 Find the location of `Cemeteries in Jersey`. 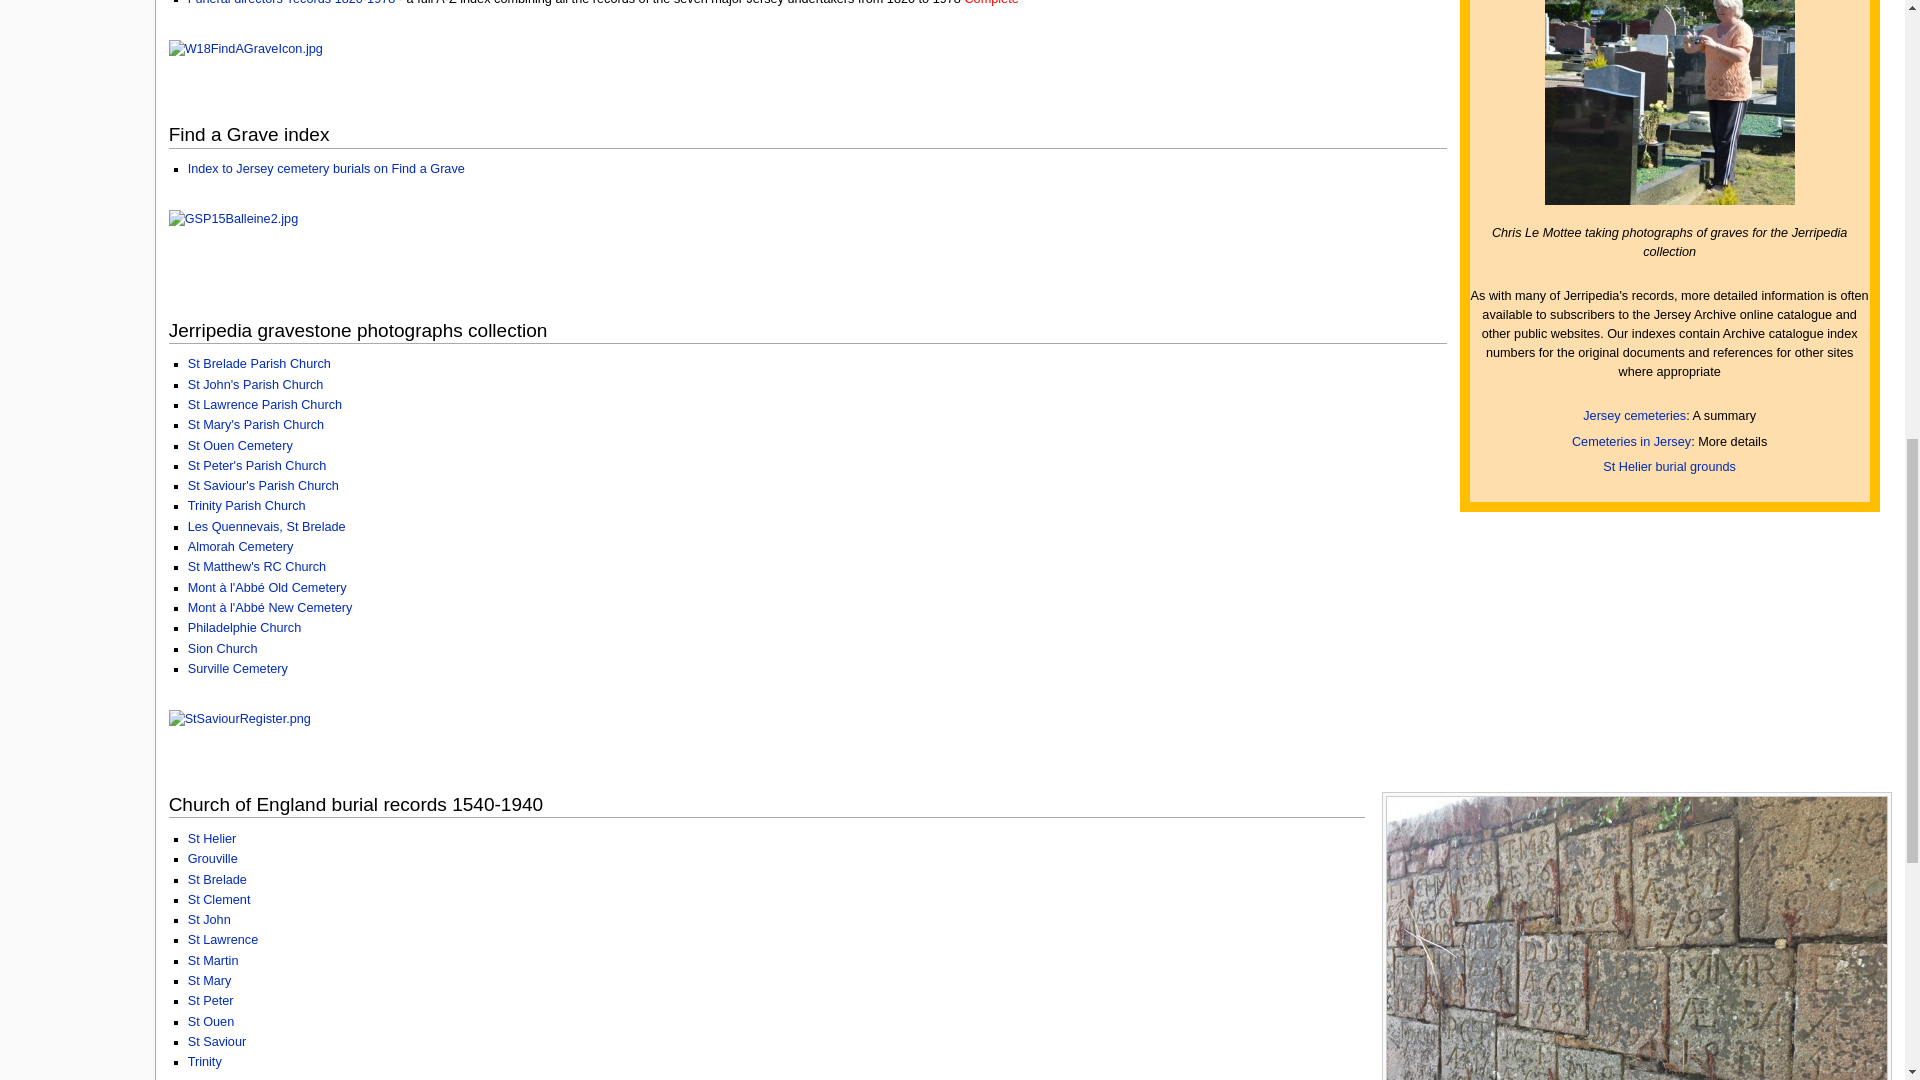

Cemeteries in Jersey is located at coordinates (1632, 442).